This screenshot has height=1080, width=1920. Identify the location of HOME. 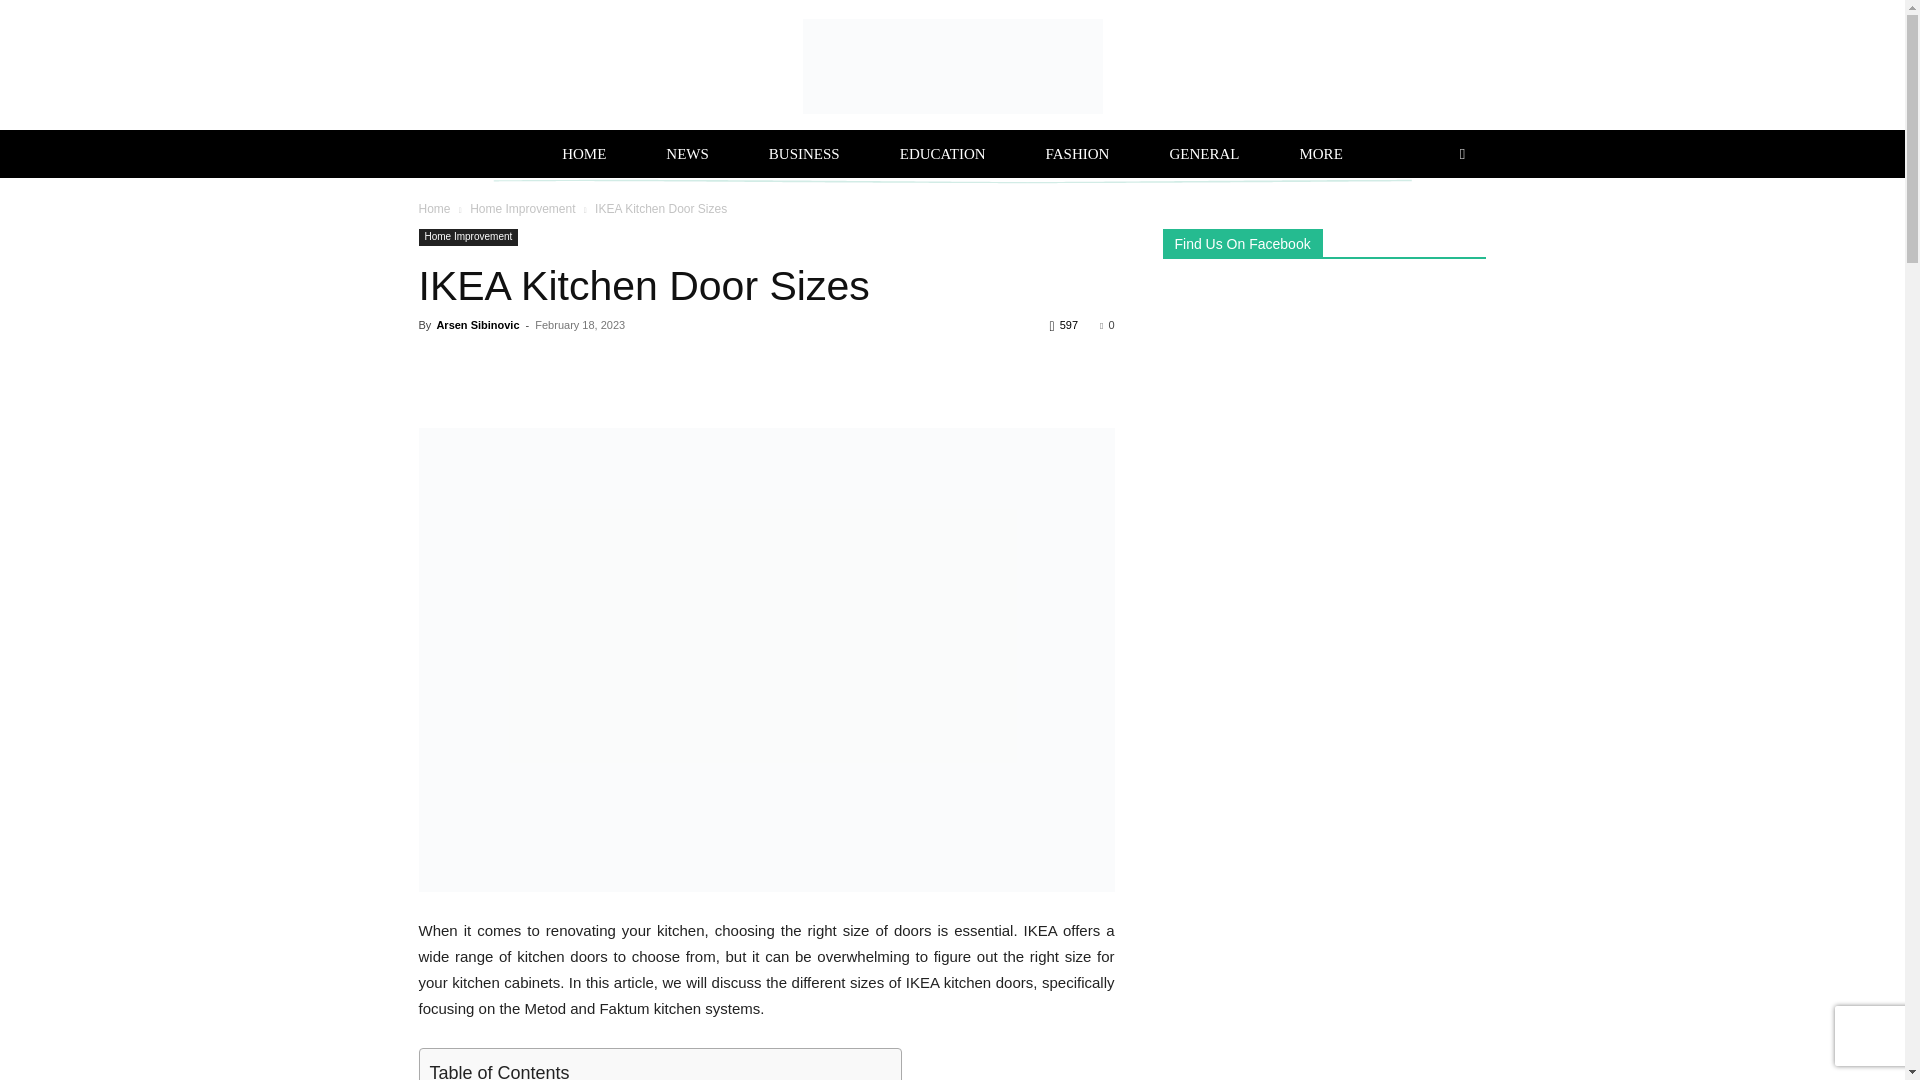
(583, 154).